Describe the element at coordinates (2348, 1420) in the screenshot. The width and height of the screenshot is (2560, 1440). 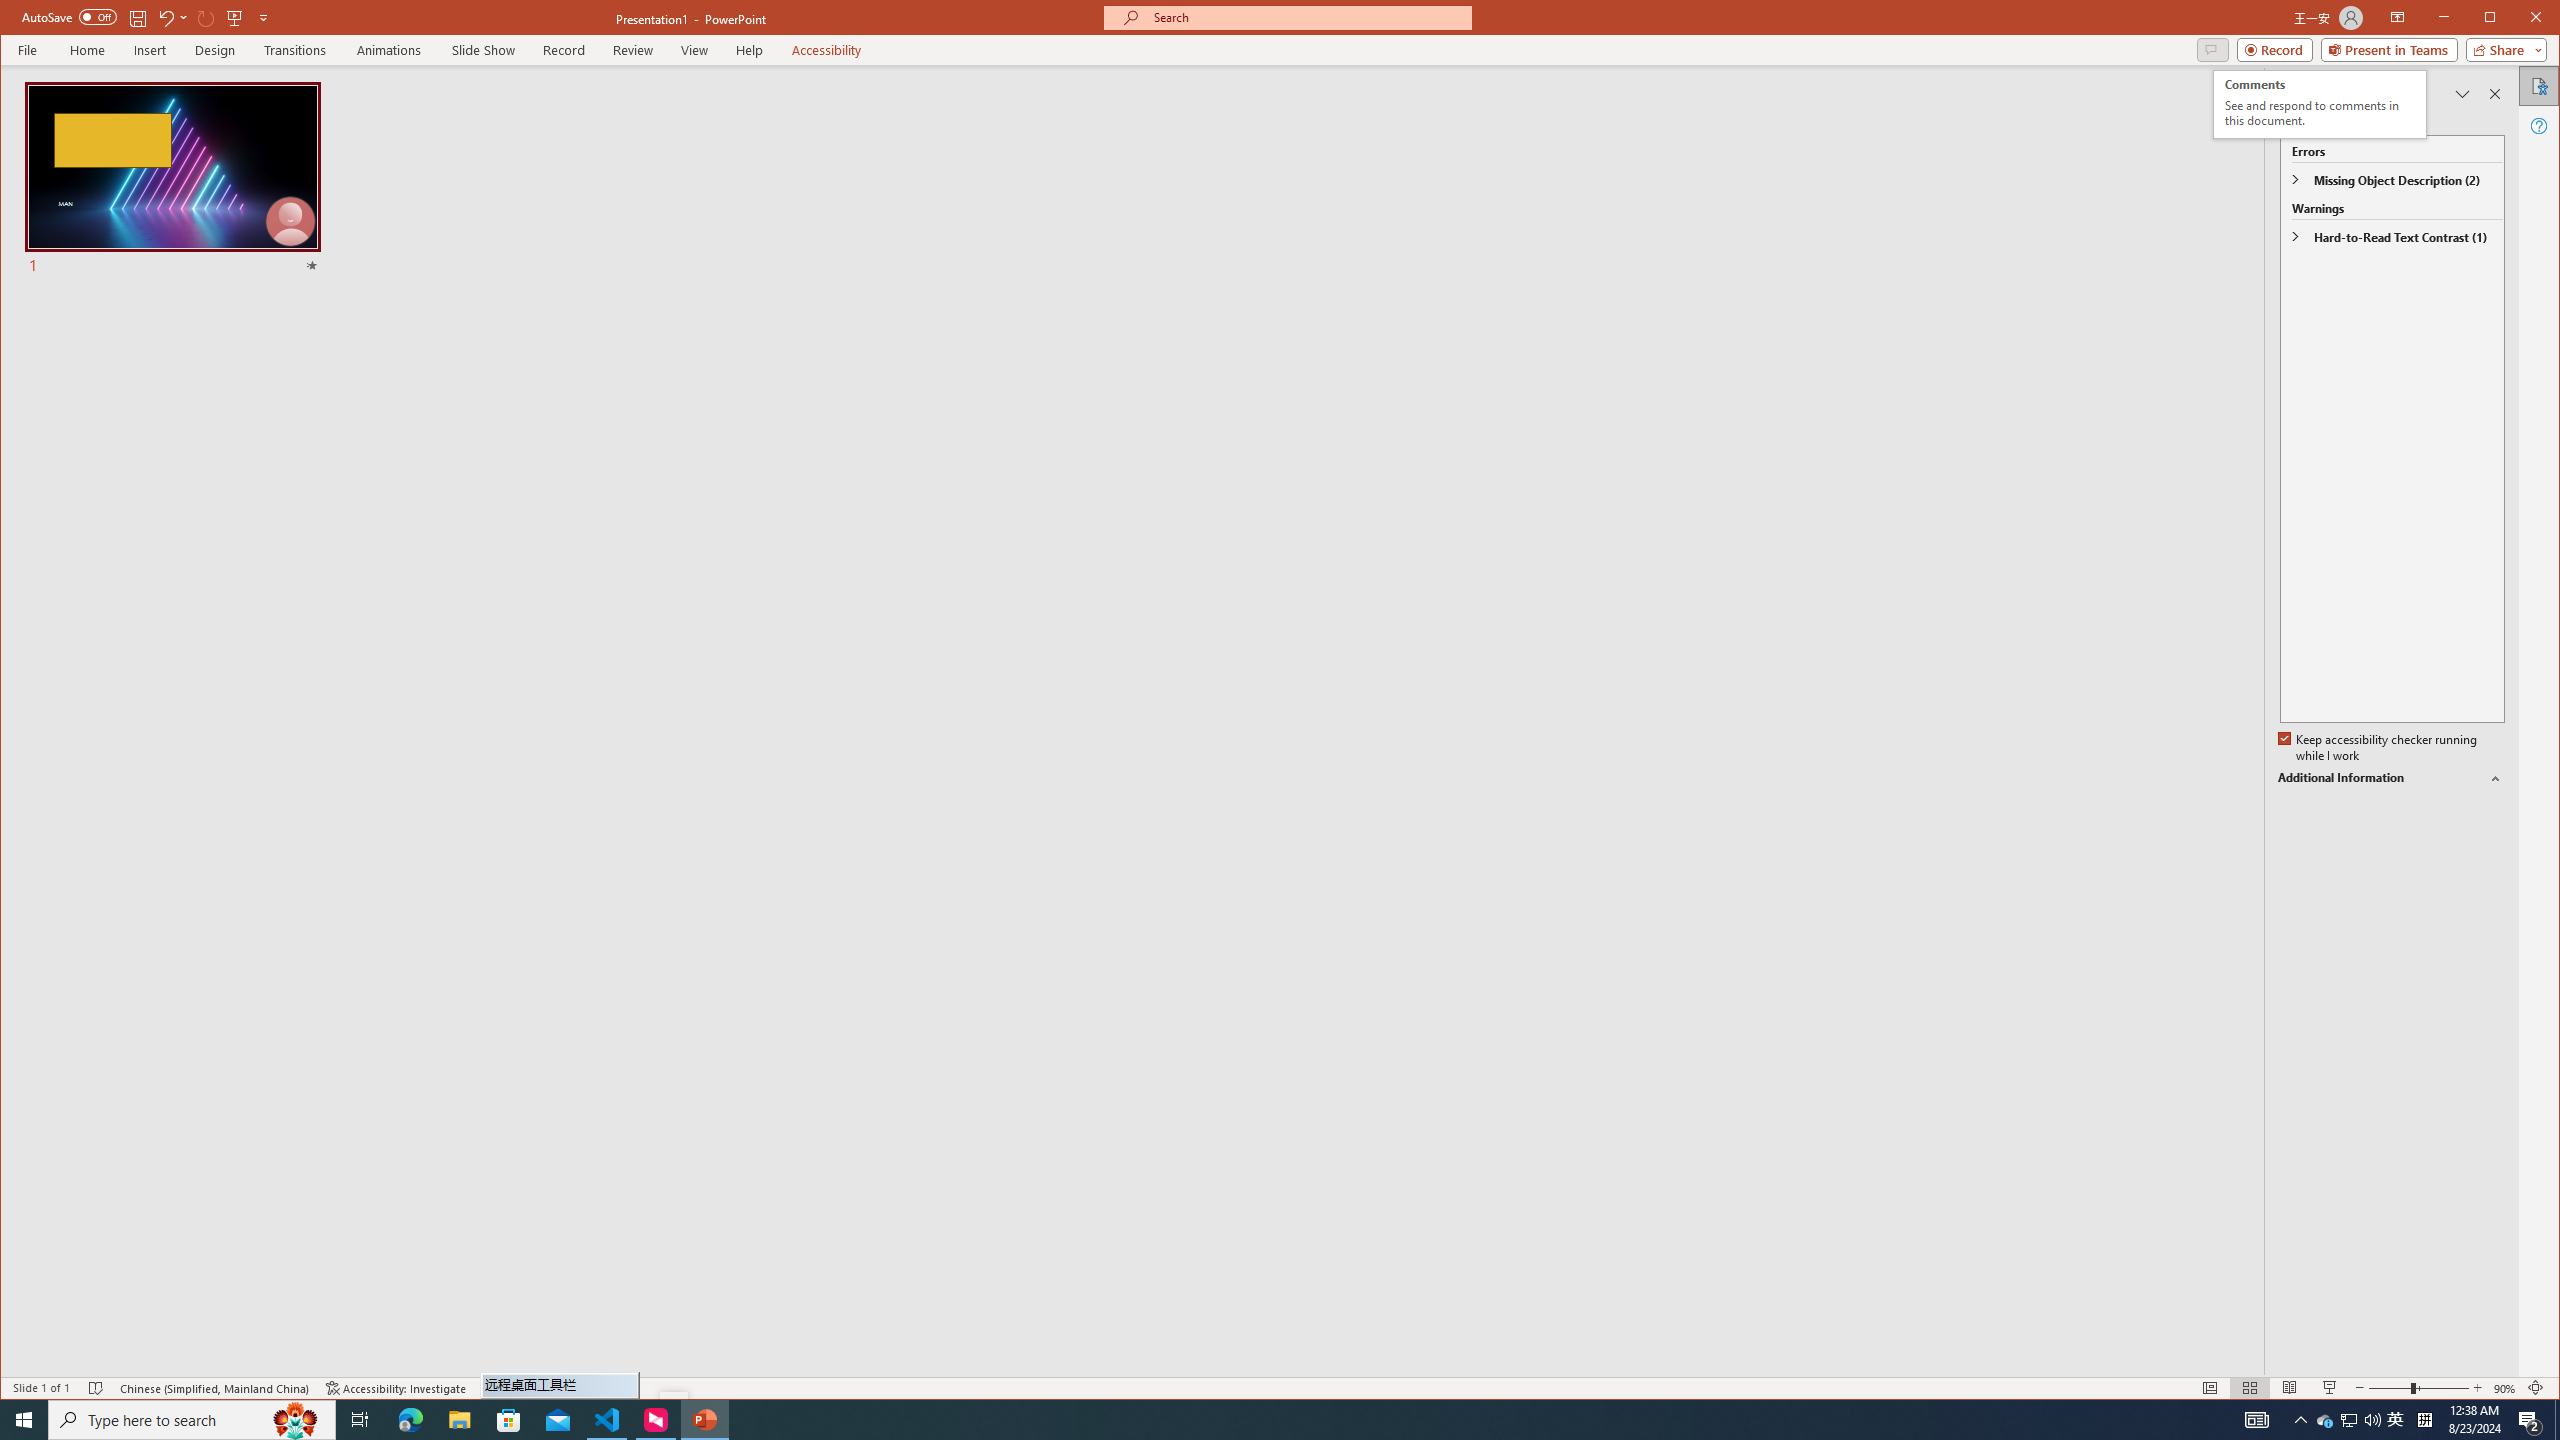
I see `User Promoted Notification Area` at that location.